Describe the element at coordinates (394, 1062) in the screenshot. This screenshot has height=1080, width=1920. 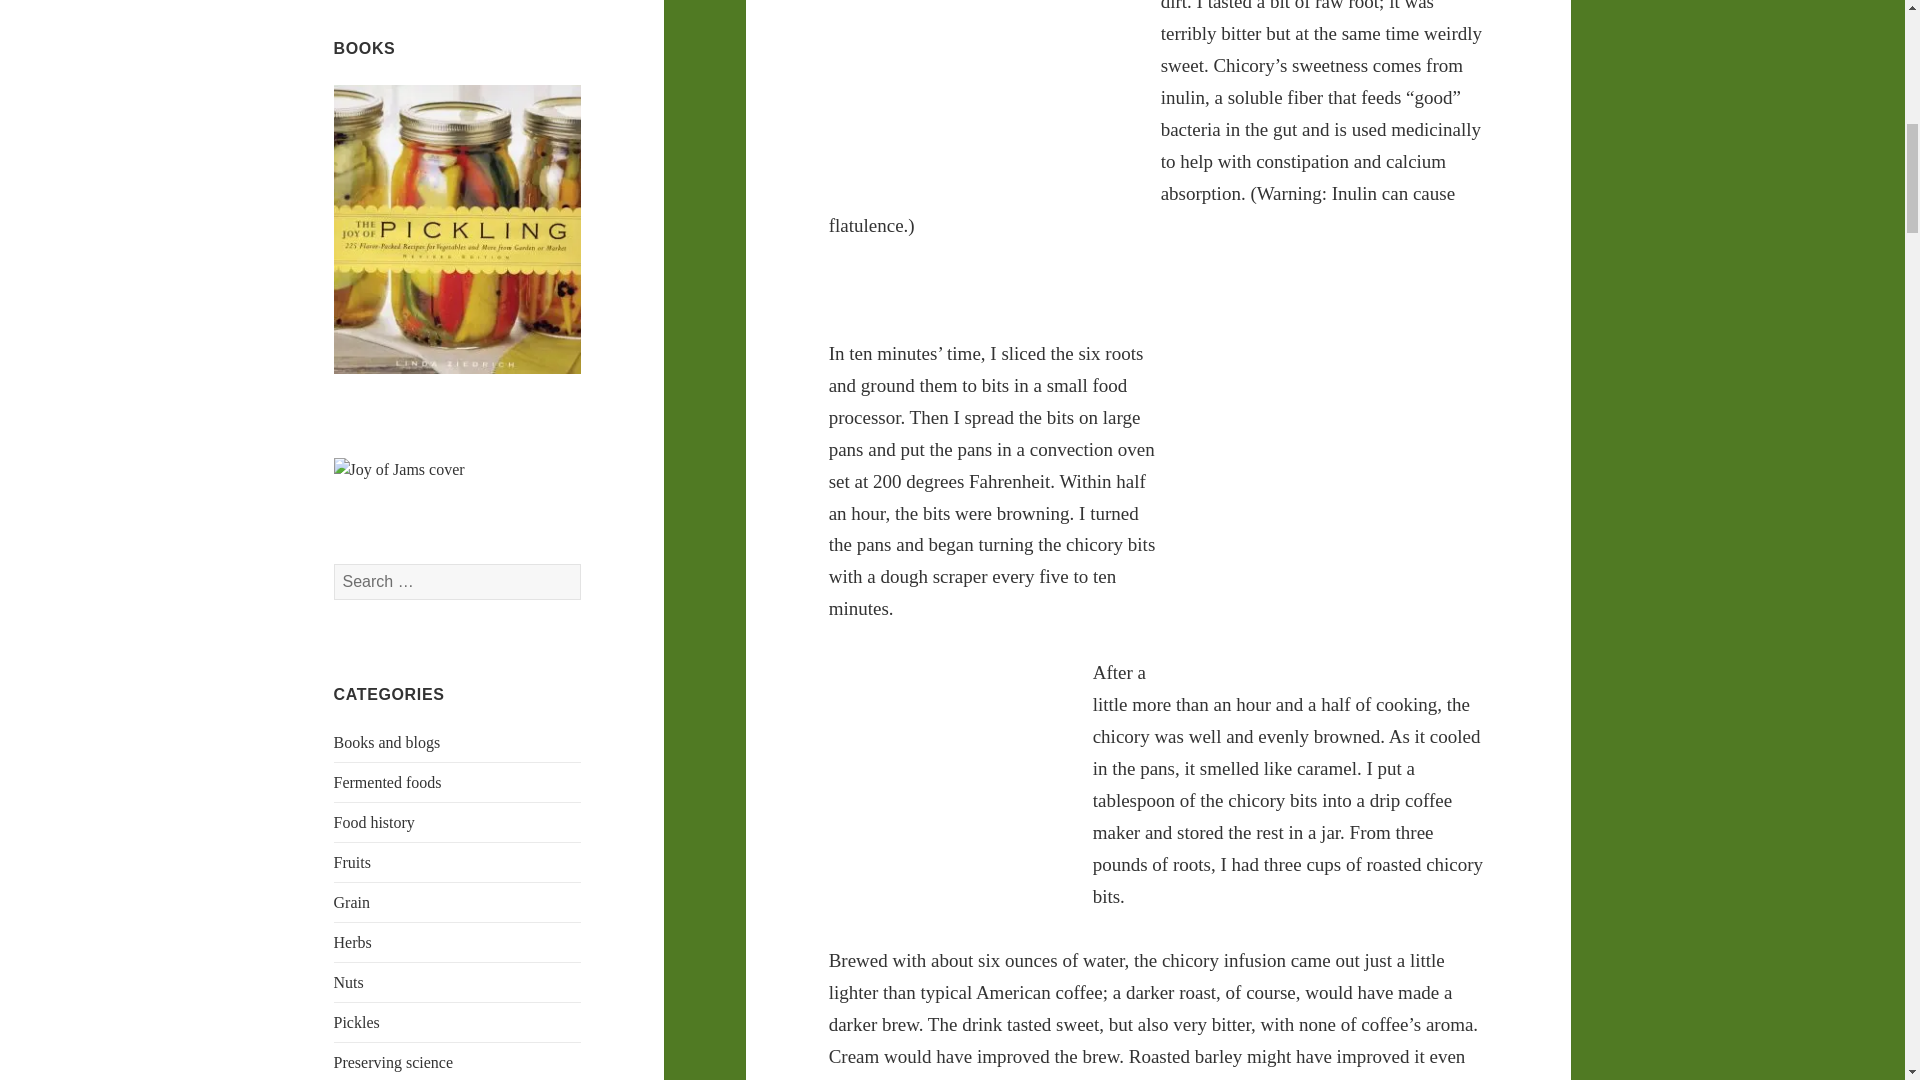
I see `Preserving science` at that location.